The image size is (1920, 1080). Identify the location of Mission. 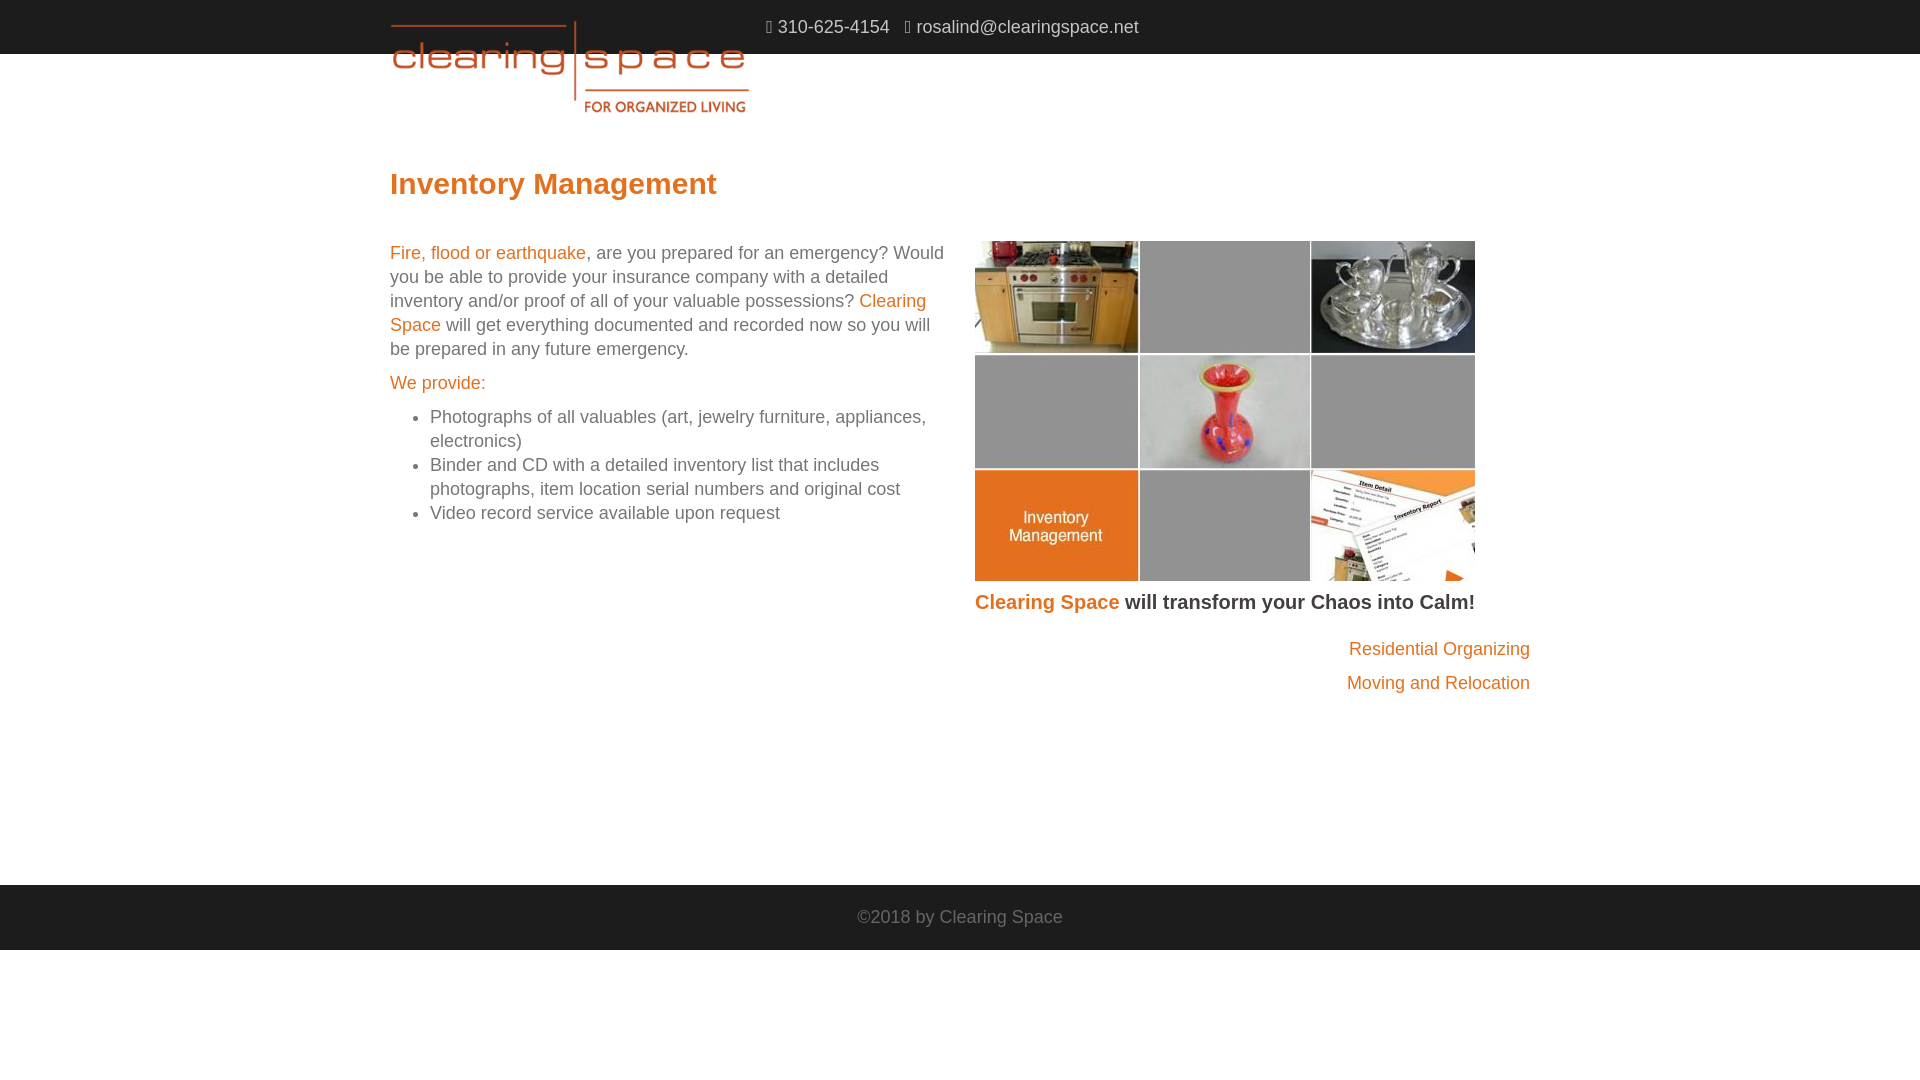
(1125, 66).